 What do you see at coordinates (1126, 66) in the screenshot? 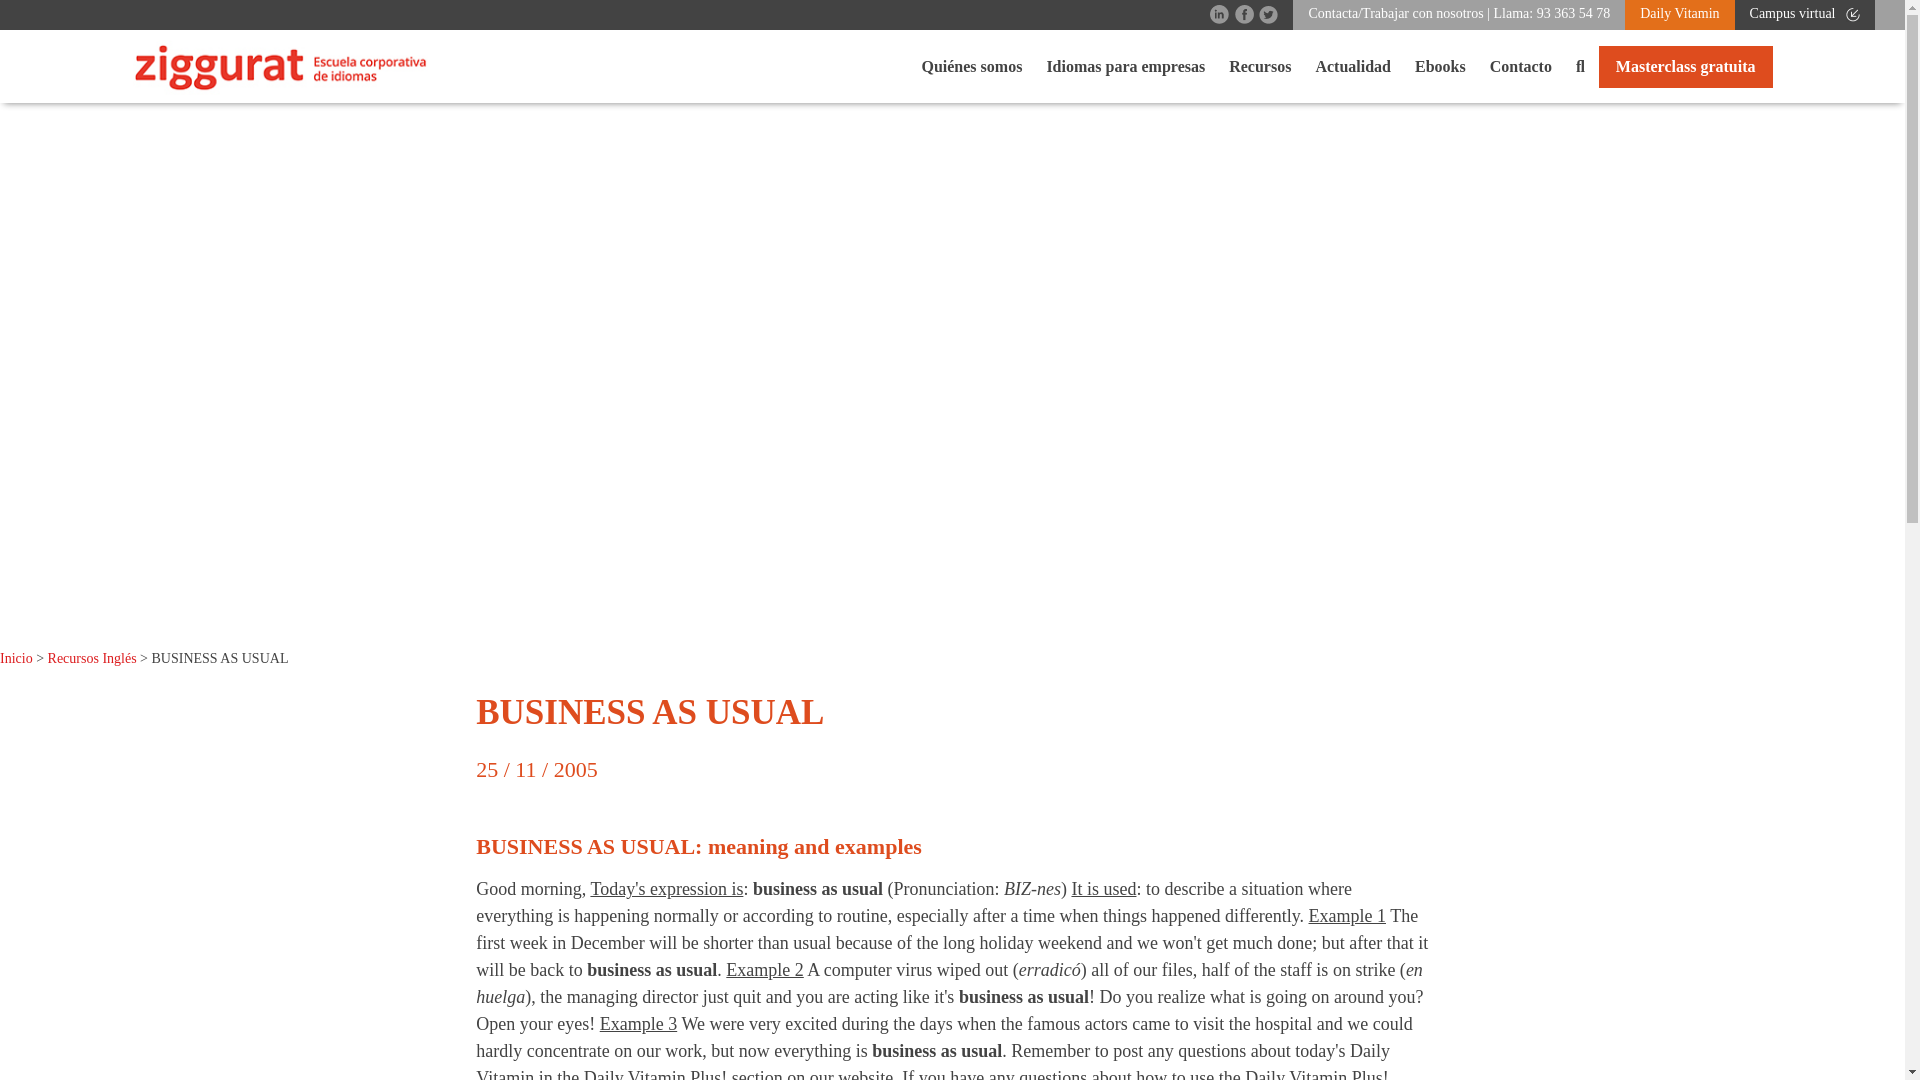
I see `Idiomas para empresas` at bounding box center [1126, 66].